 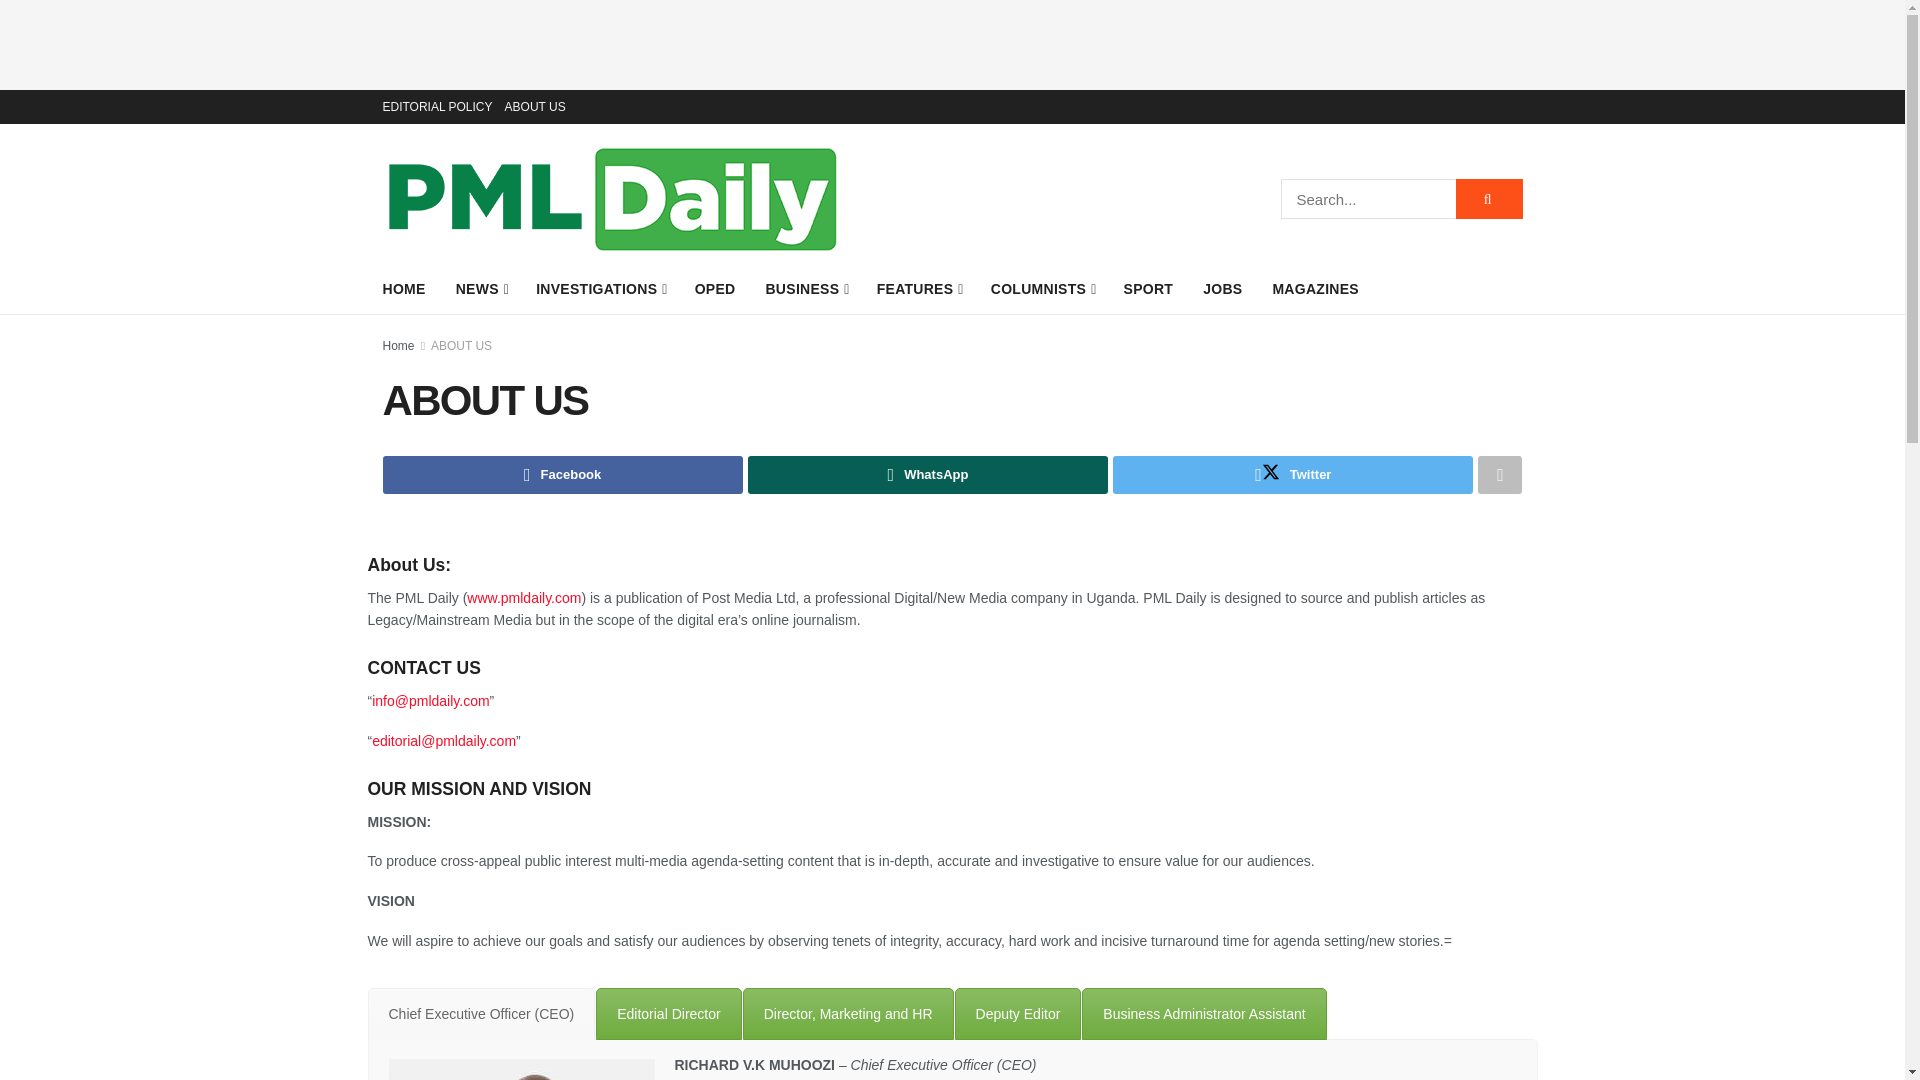 I want to click on SPORT, so click(x=1148, y=289).